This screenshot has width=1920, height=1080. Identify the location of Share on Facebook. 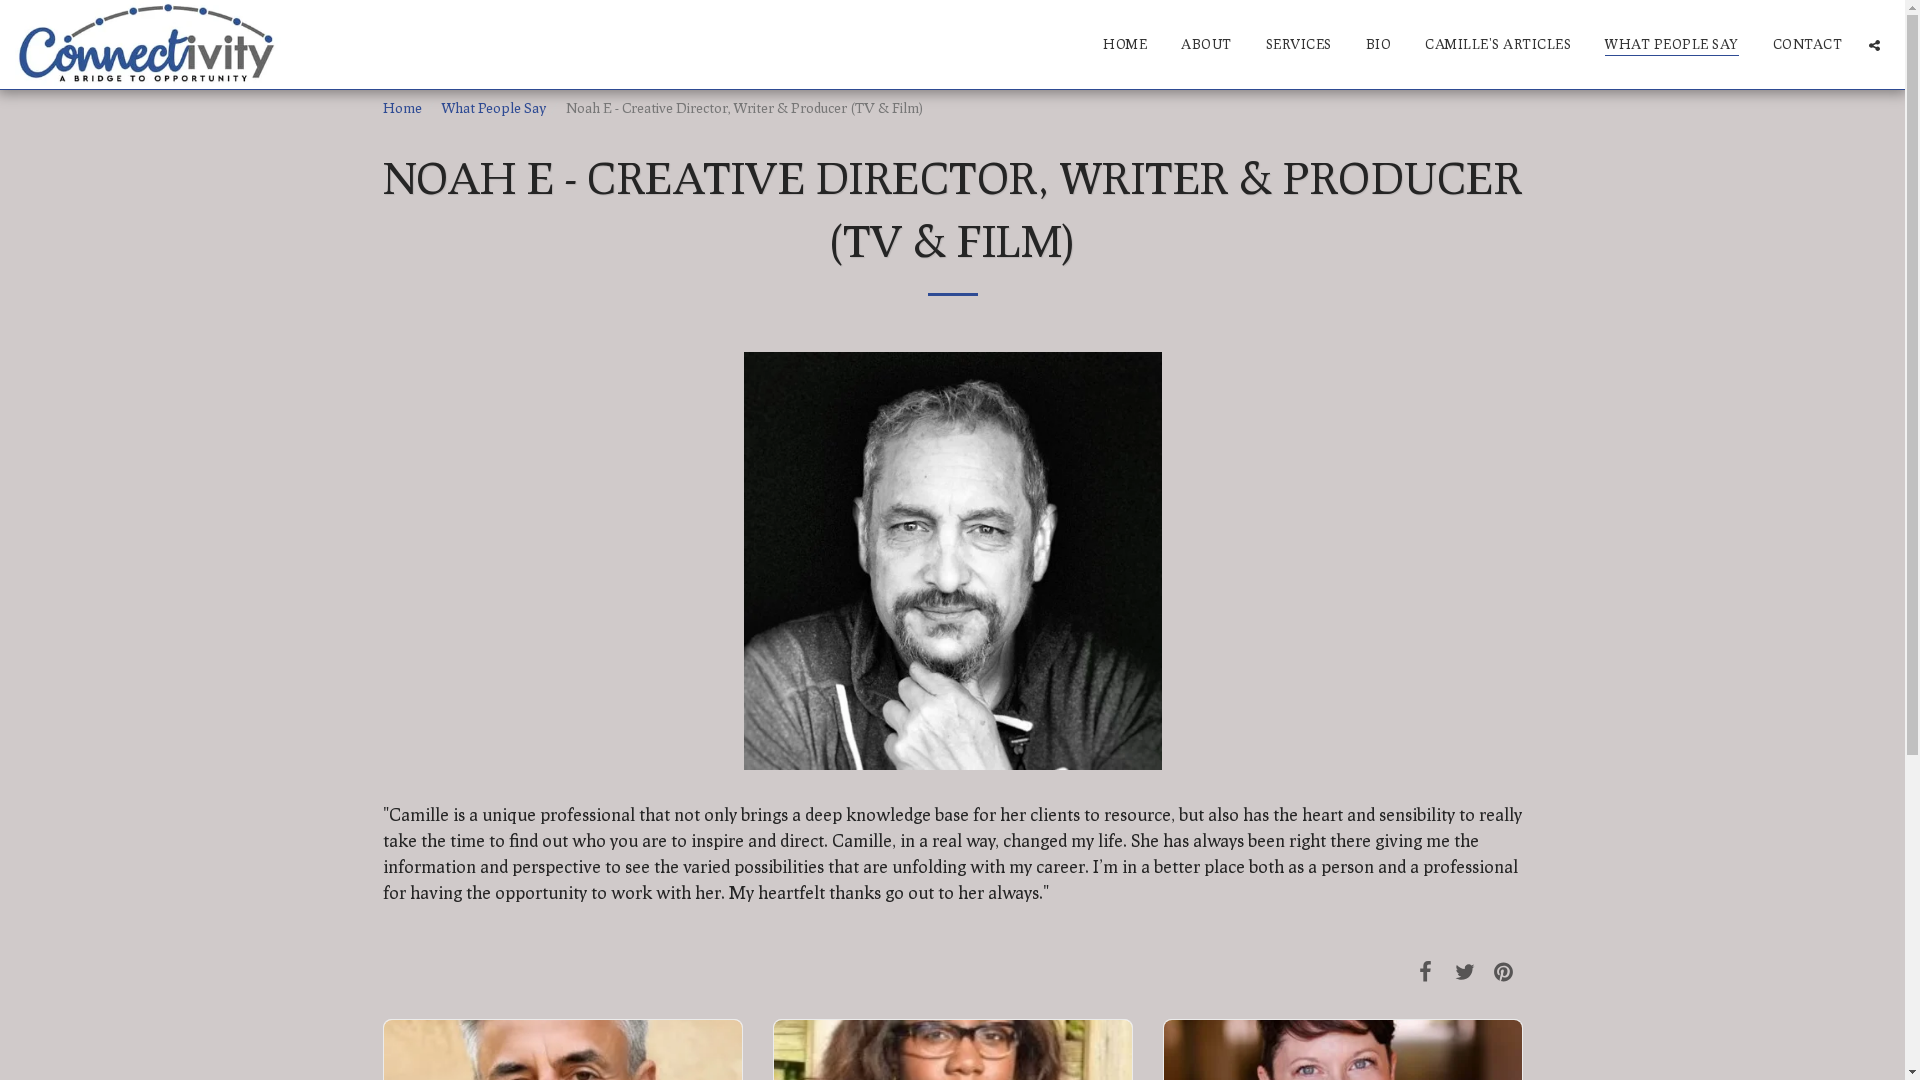
(1426, 971).